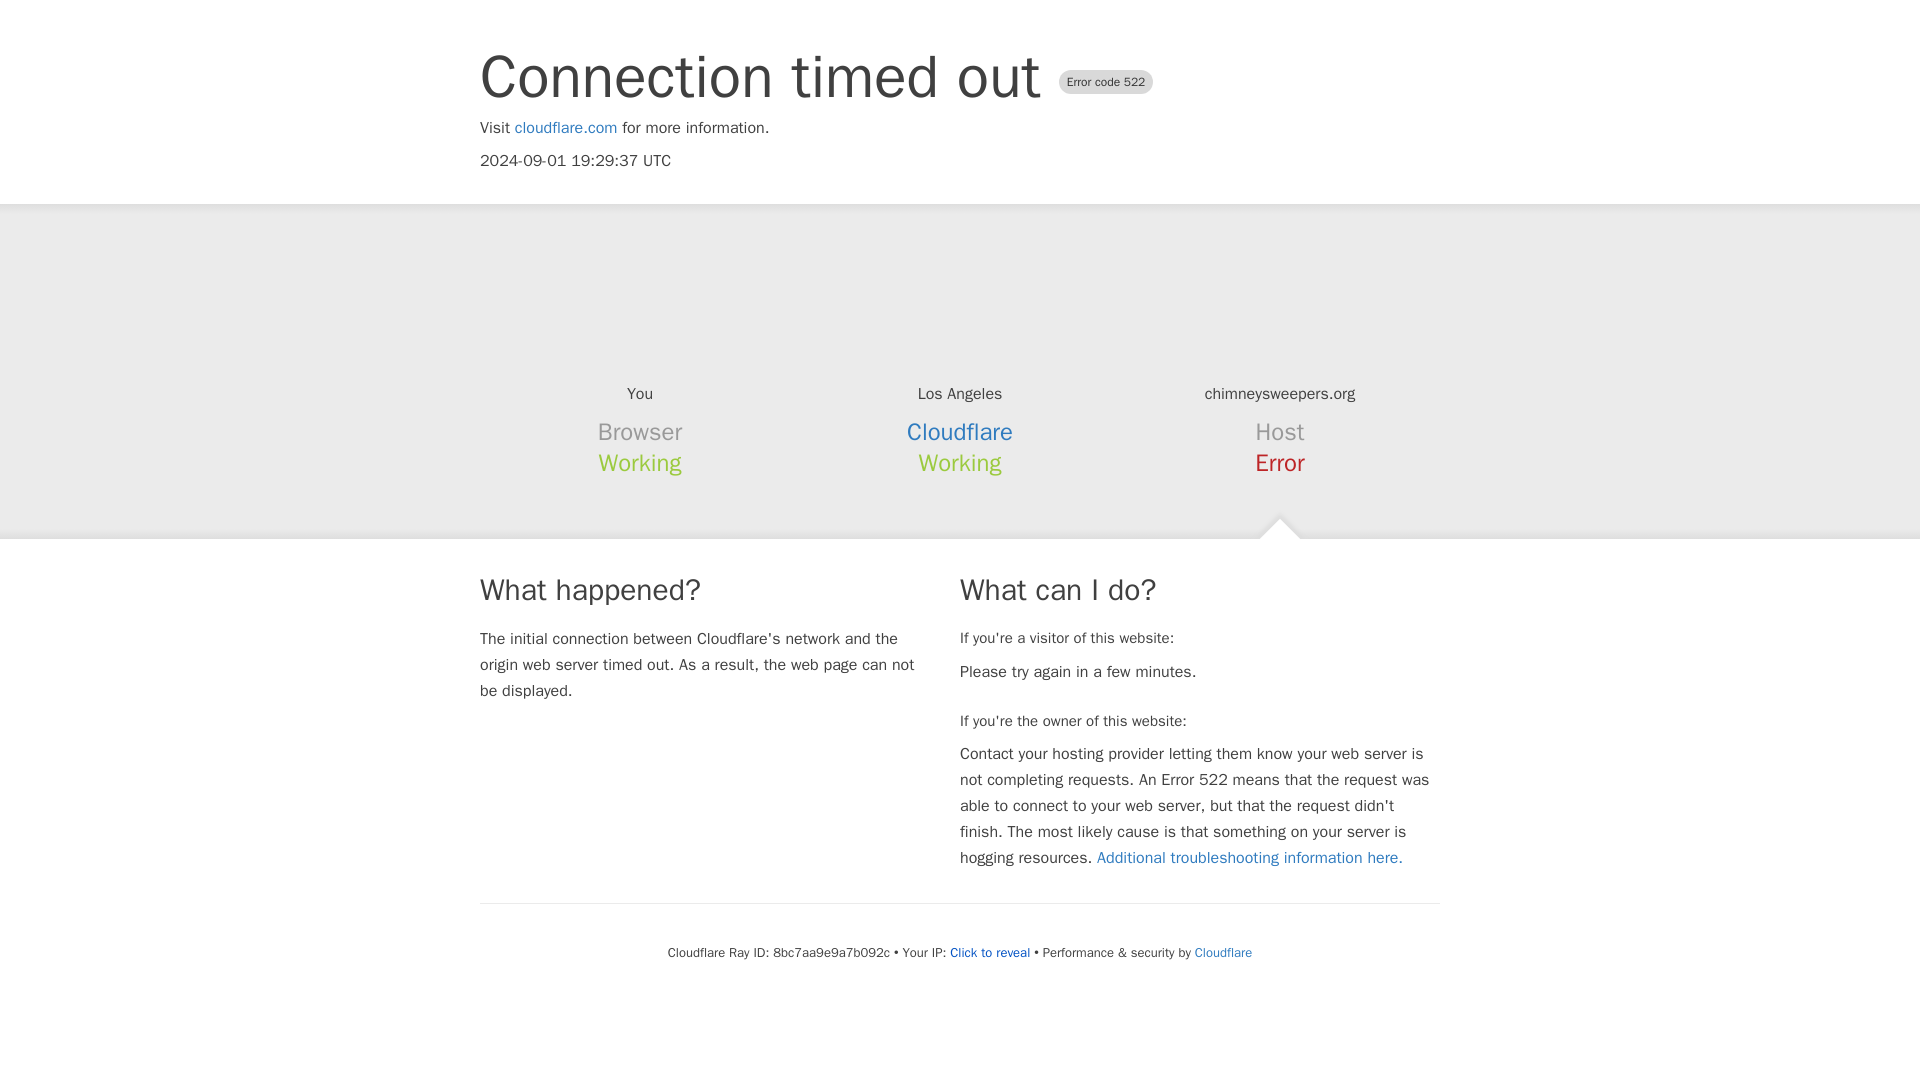 The height and width of the screenshot is (1080, 1920). Describe the element at coordinates (990, 952) in the screenshot. I see `Click to reveal` at that location.